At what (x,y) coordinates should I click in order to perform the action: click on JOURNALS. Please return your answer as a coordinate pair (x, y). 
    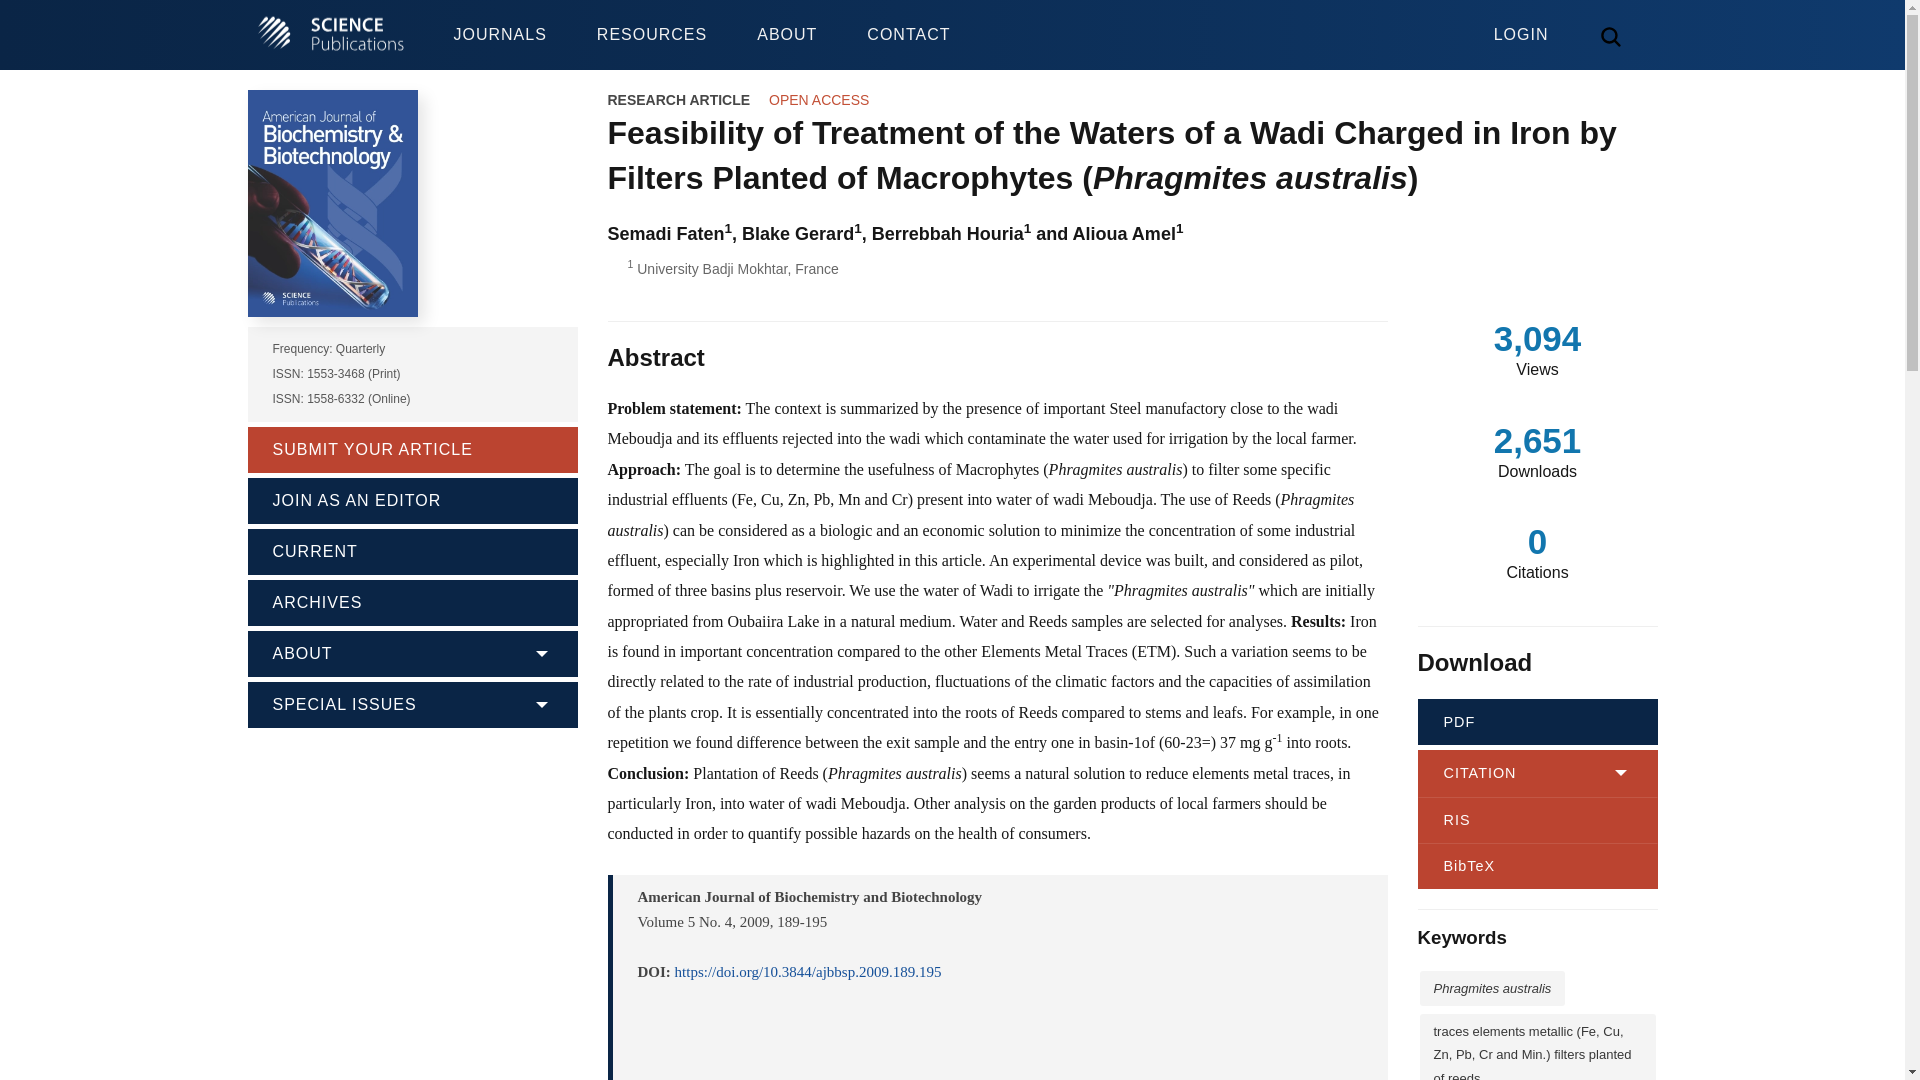
    Looking at the image, I should click on (499, 35).